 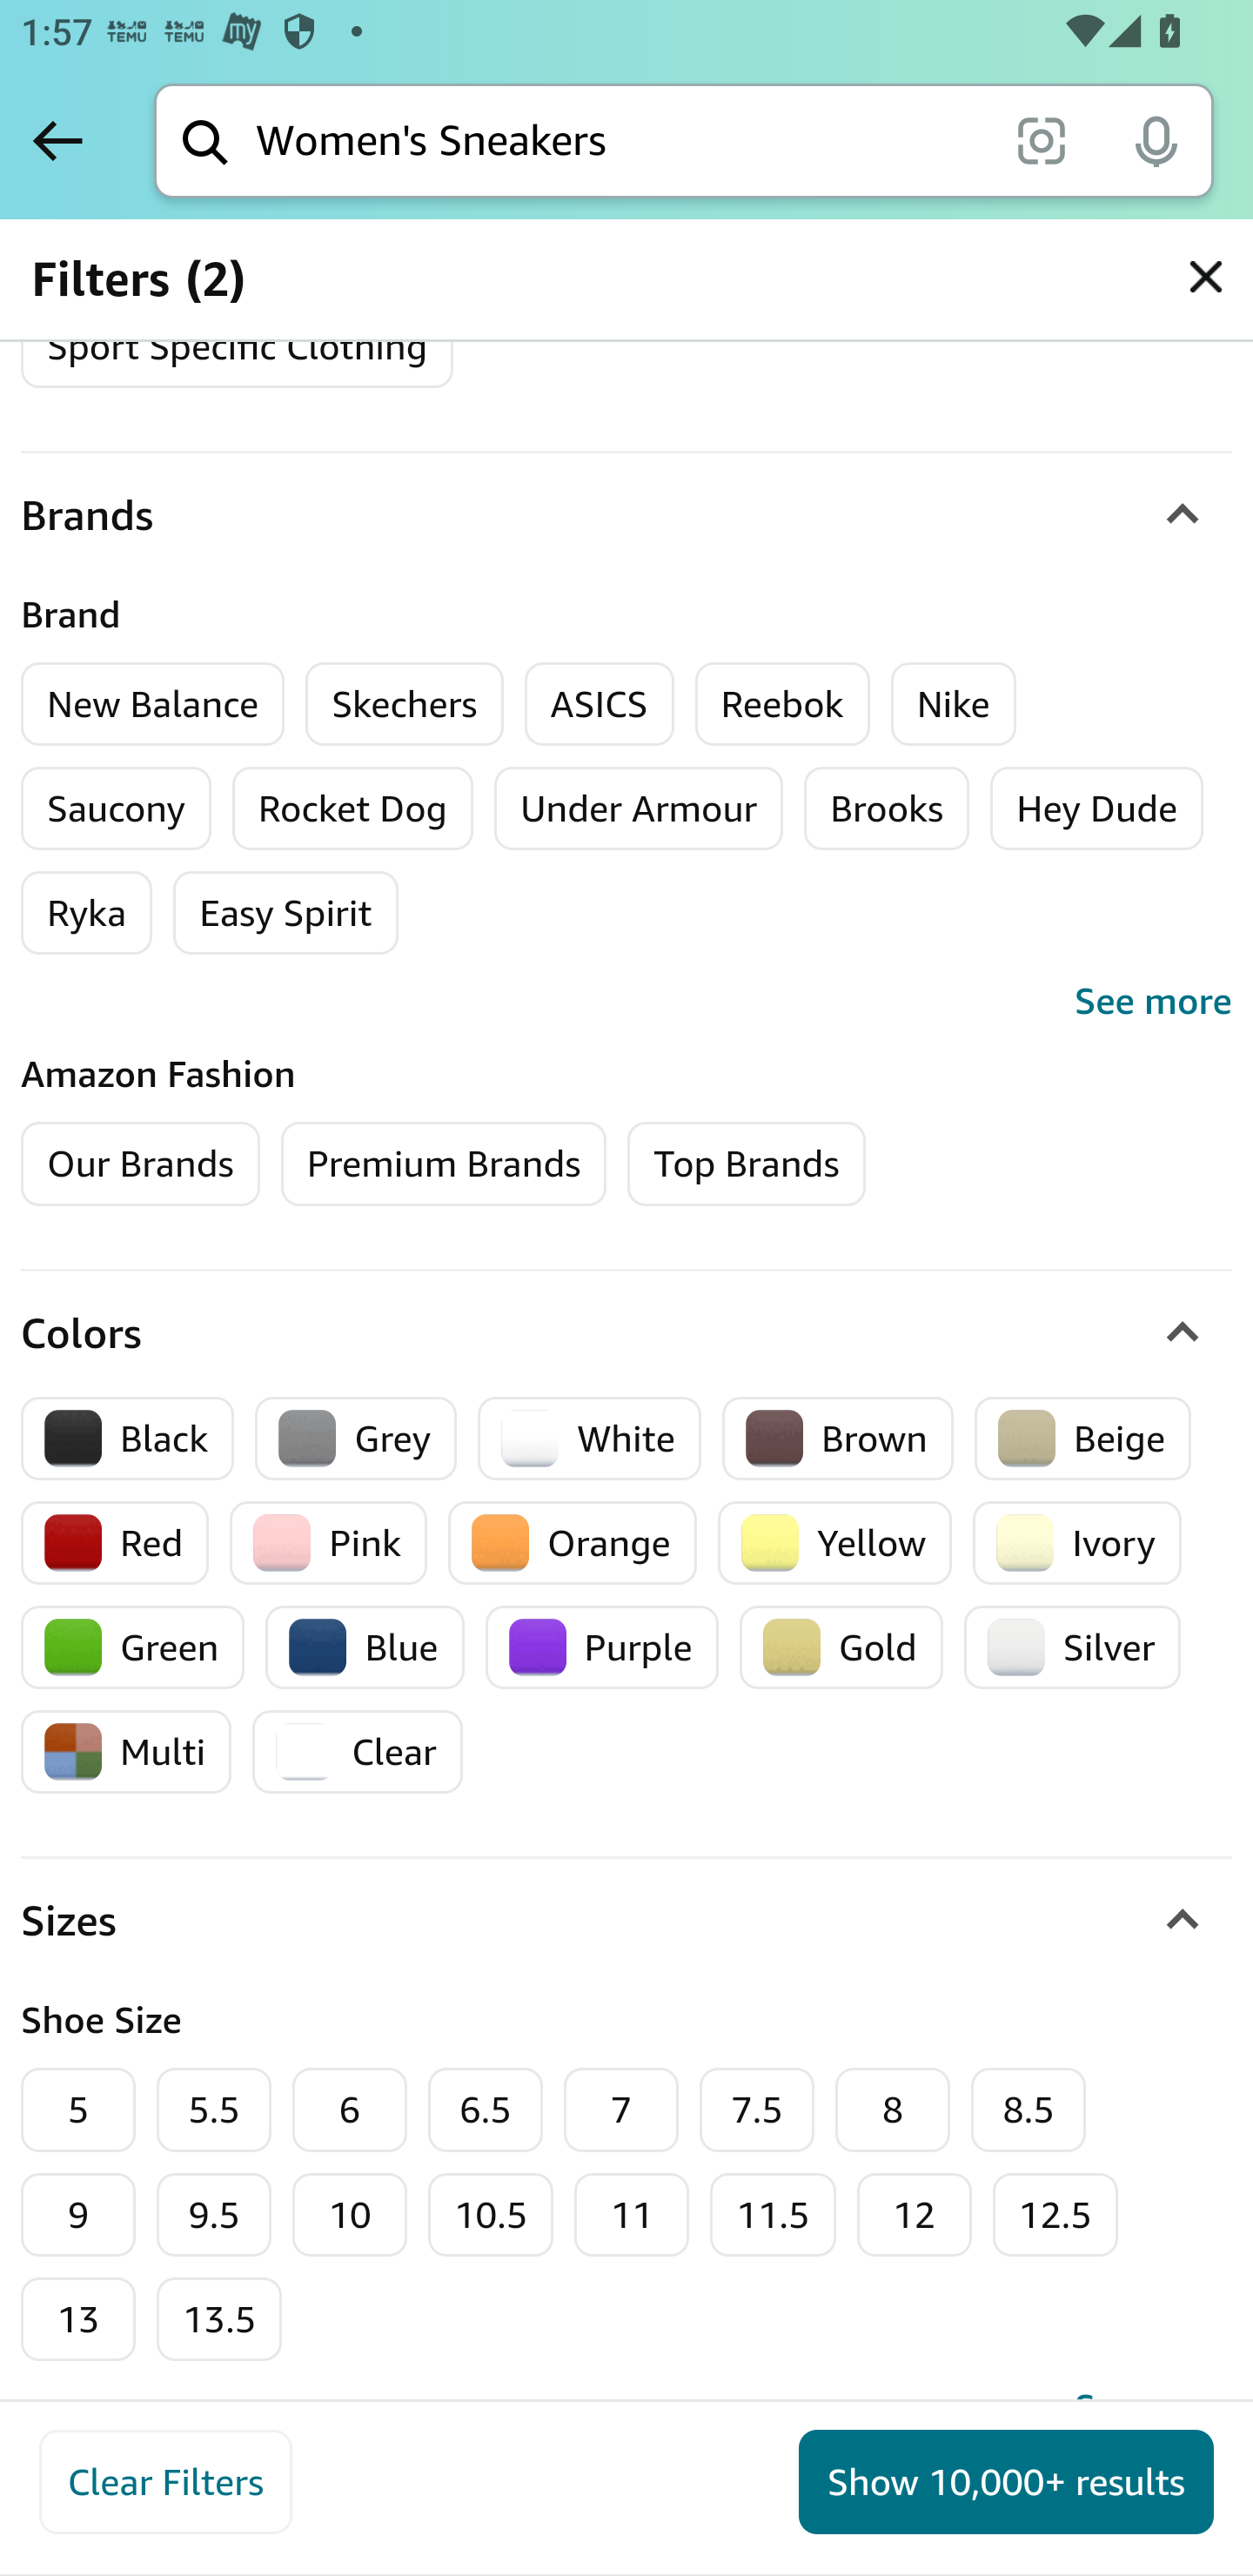 What do you see at coordinates (571, 1541) in the screenshot?
I see `Orange Orange Orange Orange` at bounding box center [571, 1541].